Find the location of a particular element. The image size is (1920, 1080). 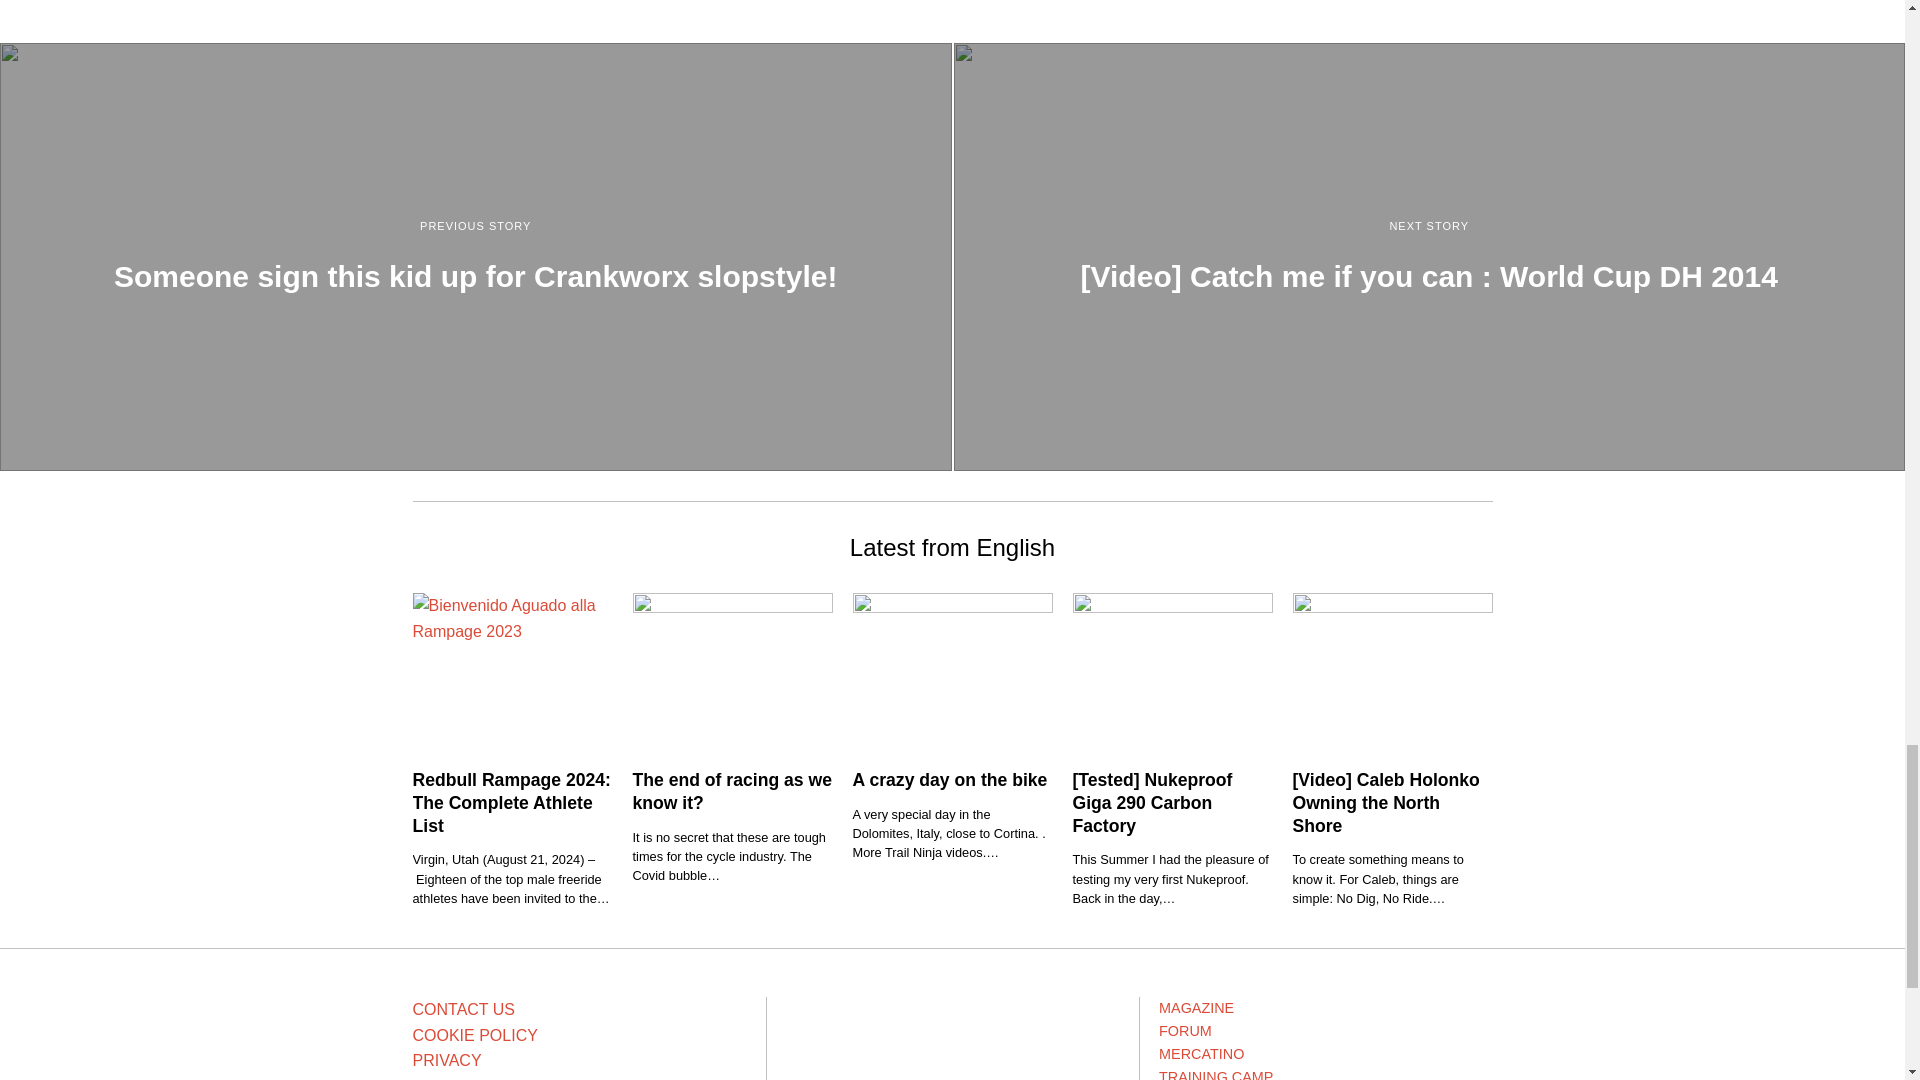

The end of racing as we know it? is located at coordinates (731, 792).